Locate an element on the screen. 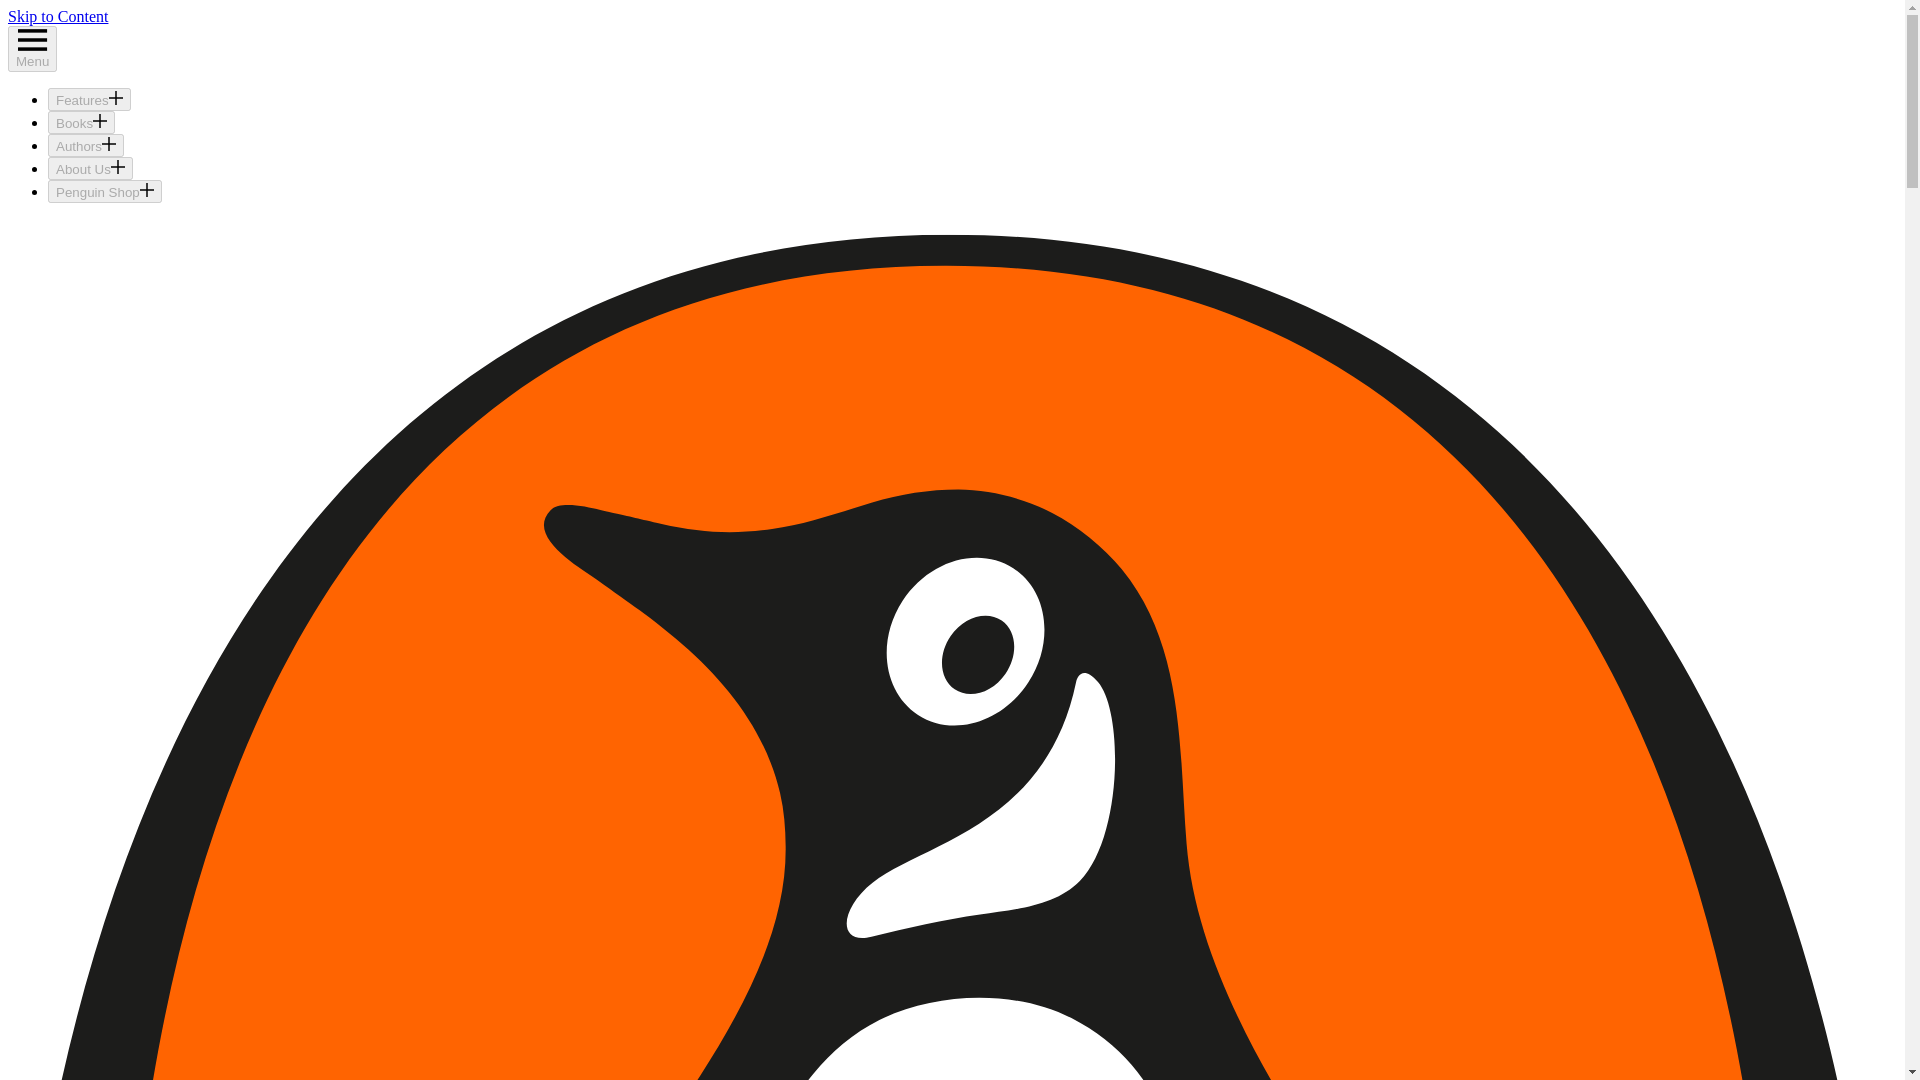  Skip to Content is located at coordinates (57, 16).